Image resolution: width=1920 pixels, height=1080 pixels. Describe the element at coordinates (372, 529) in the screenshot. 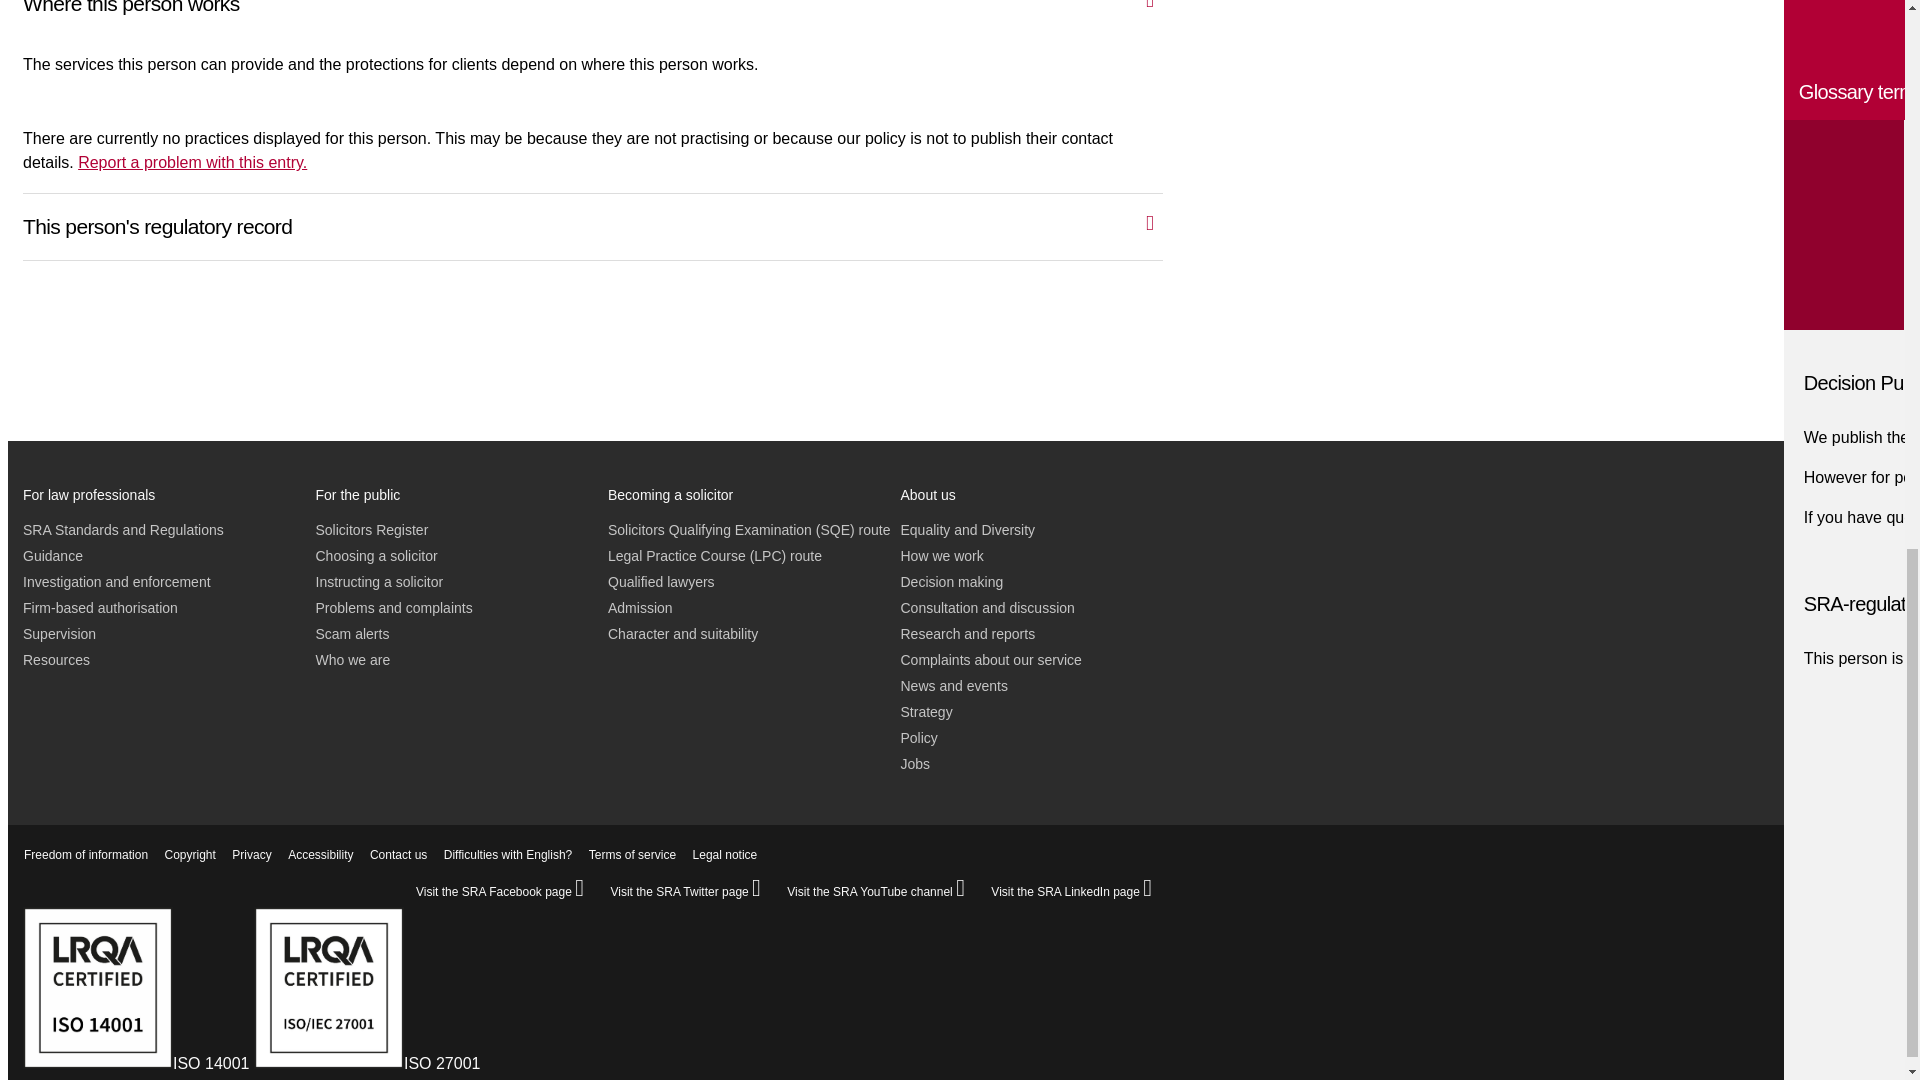

I see `Solicitors Register` at that location.